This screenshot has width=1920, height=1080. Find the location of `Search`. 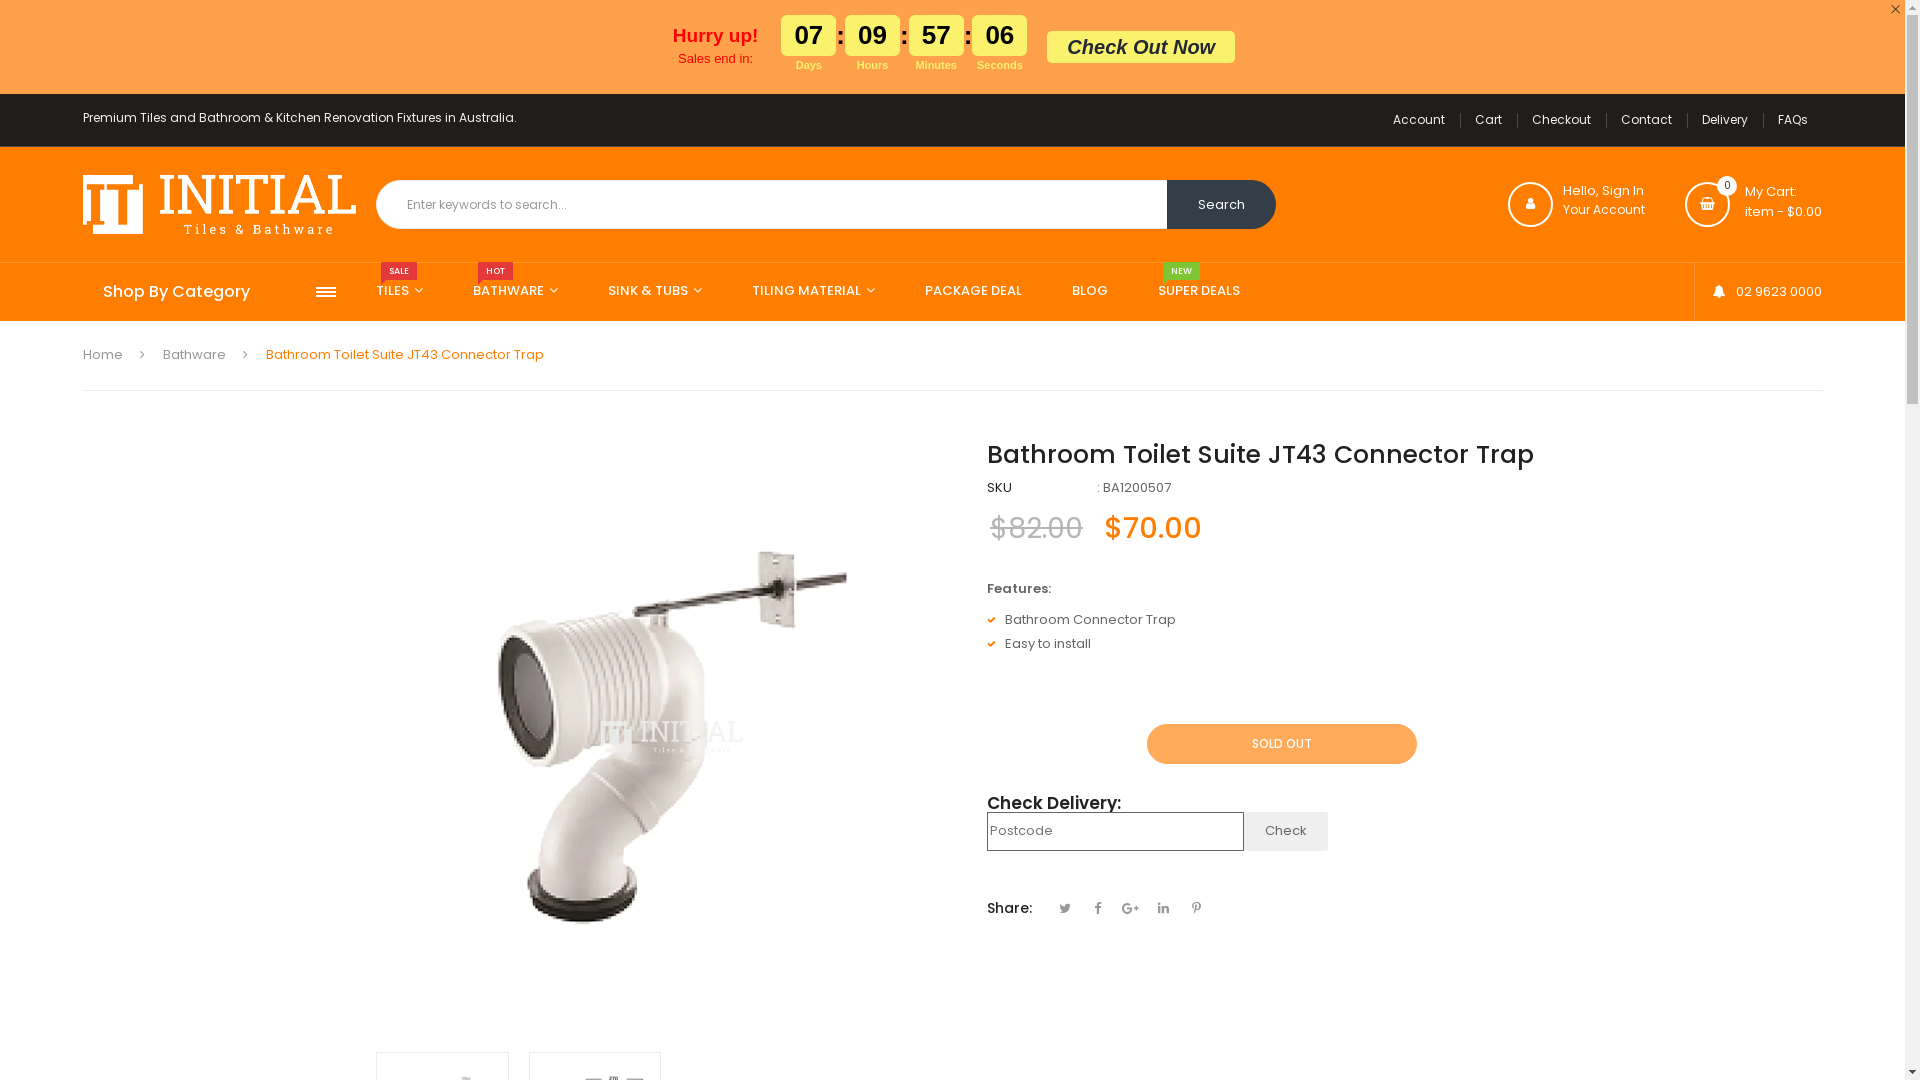

Search is located at coordinates (1222, 204).